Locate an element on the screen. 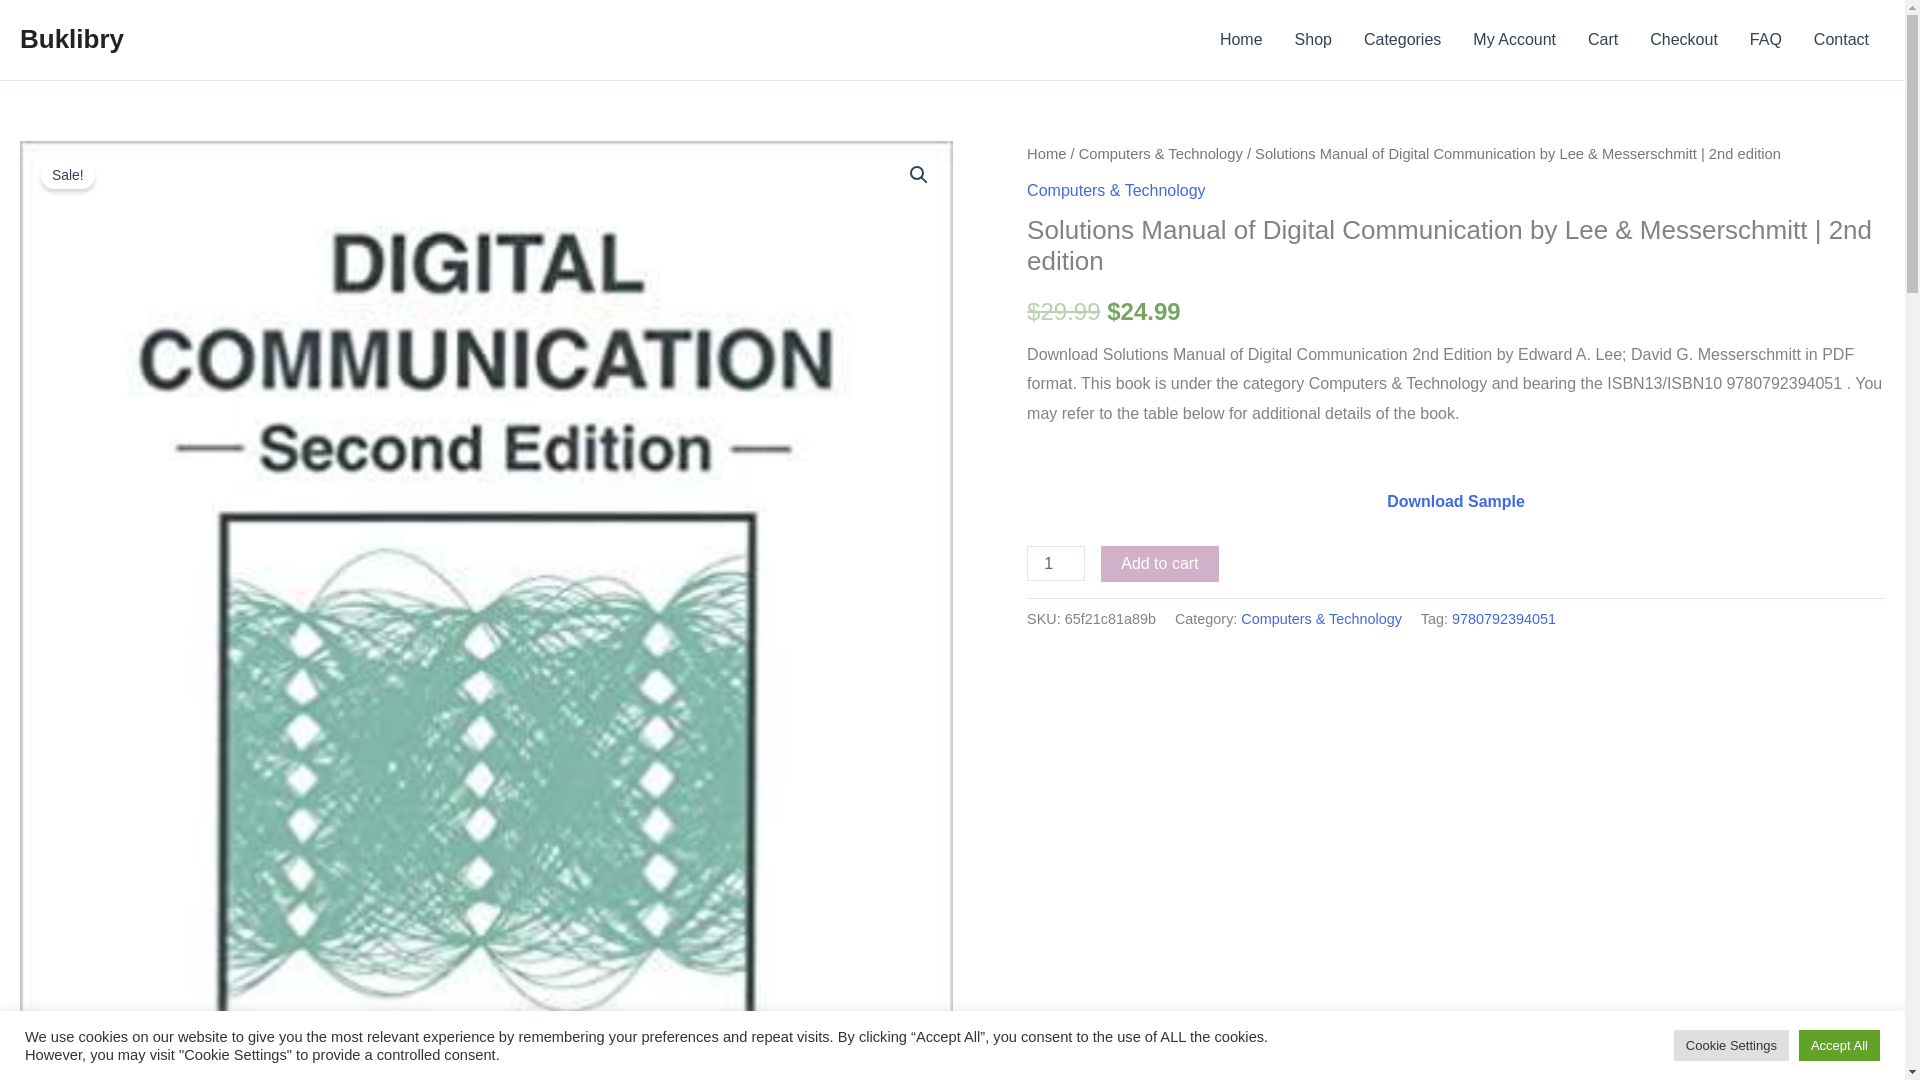  Checkout is located at coordinates (1683, 40).